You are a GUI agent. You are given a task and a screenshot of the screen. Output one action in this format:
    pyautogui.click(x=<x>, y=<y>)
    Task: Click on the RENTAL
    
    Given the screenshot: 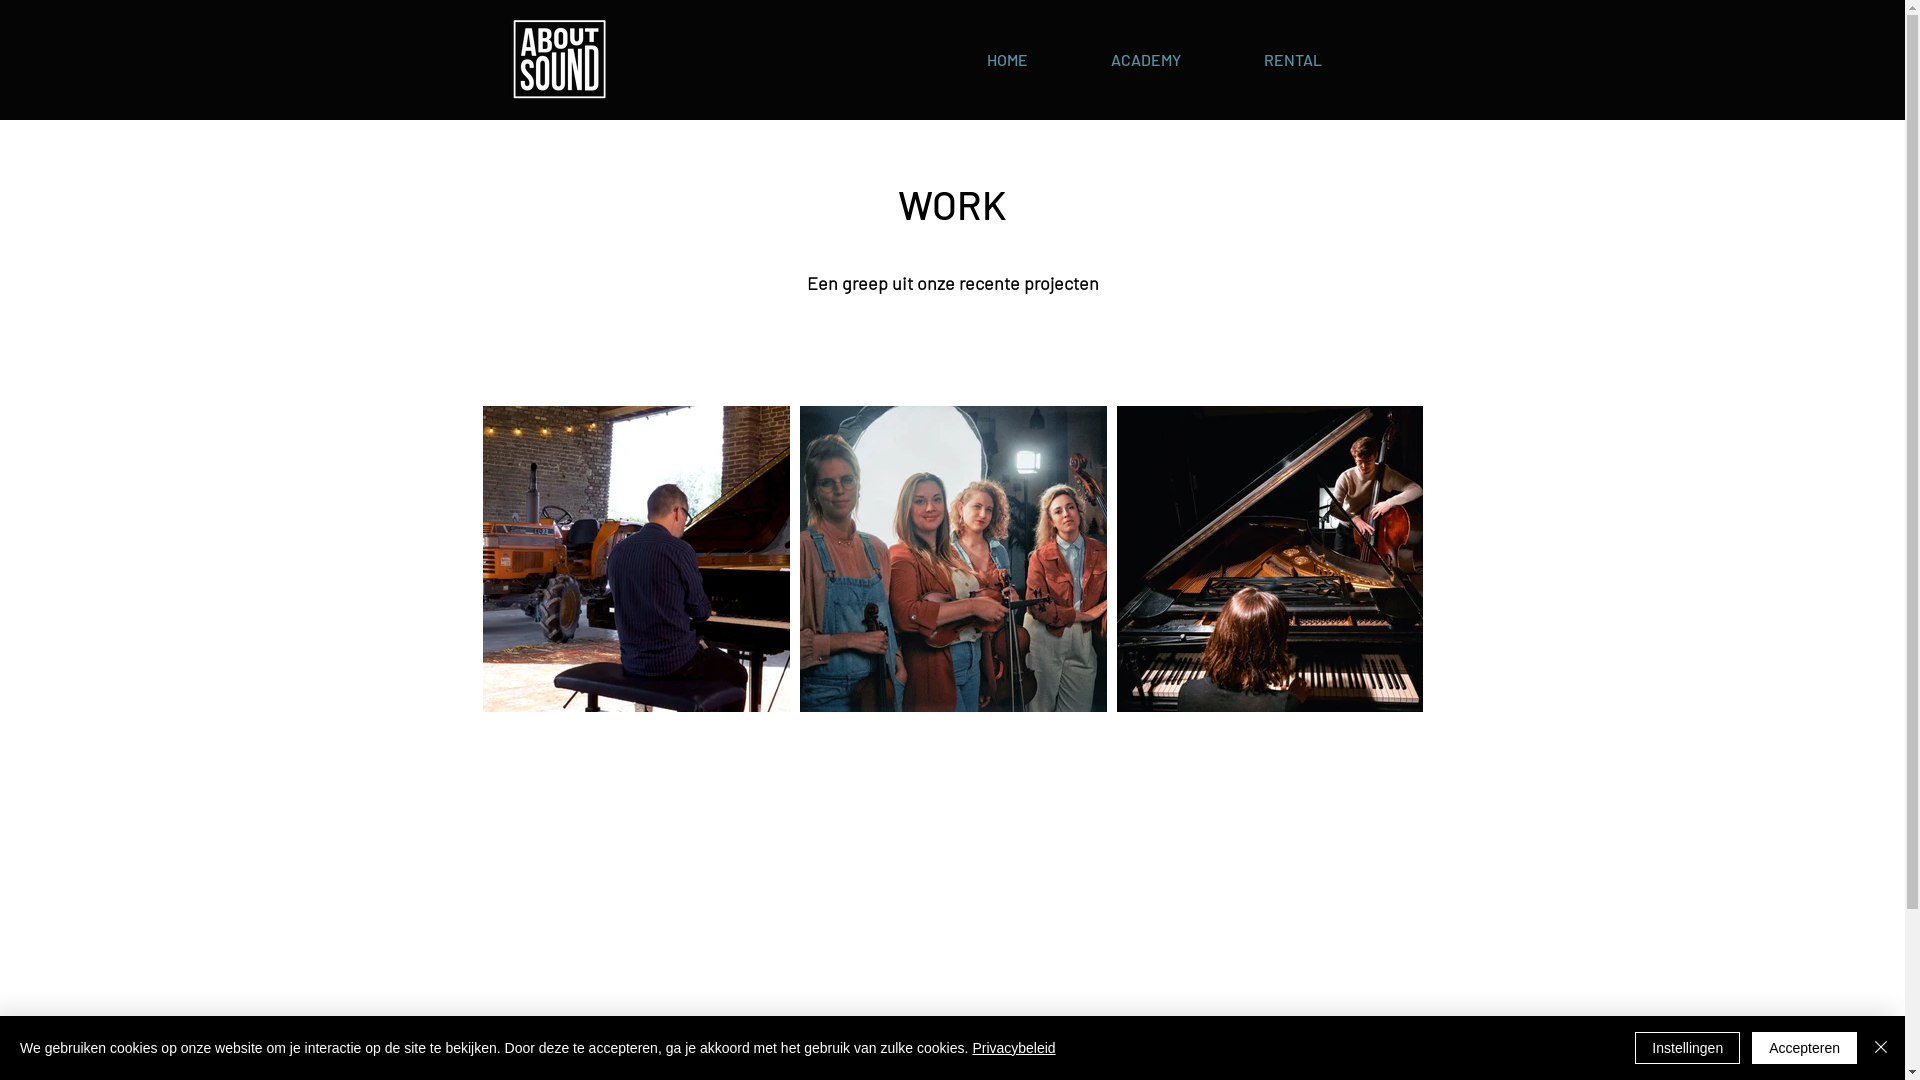 What is the action you would take?
    pyautogui.click(x=1292, y=60)
    